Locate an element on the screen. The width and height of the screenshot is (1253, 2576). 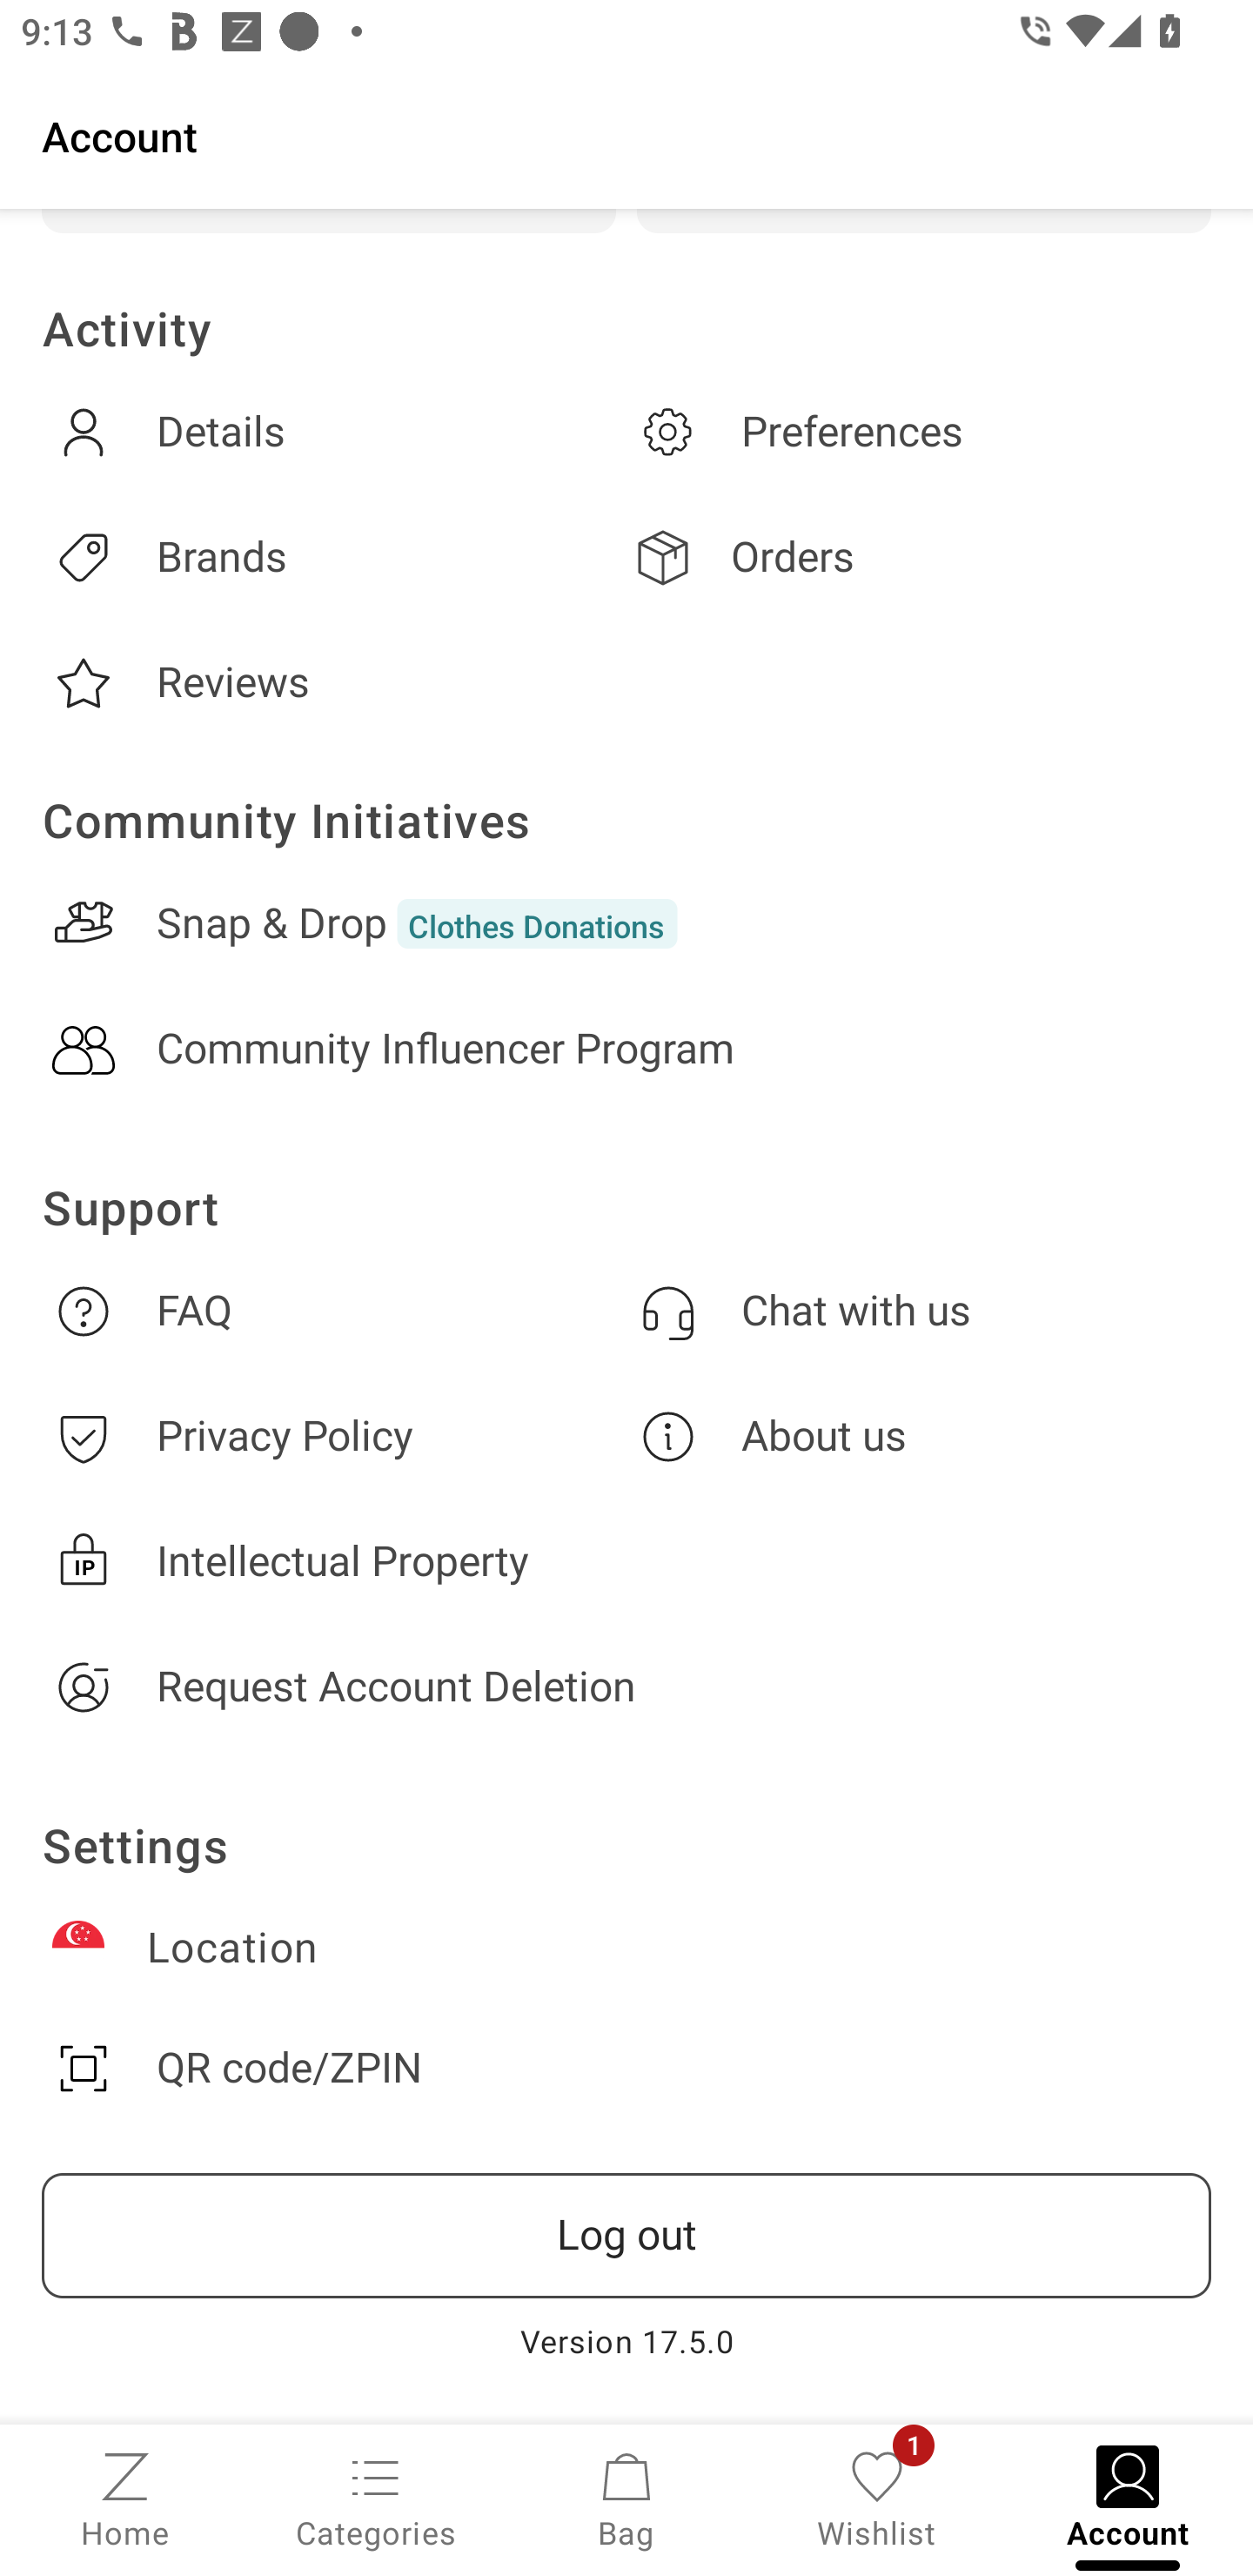
Home is located at coordinates (125, 2498).